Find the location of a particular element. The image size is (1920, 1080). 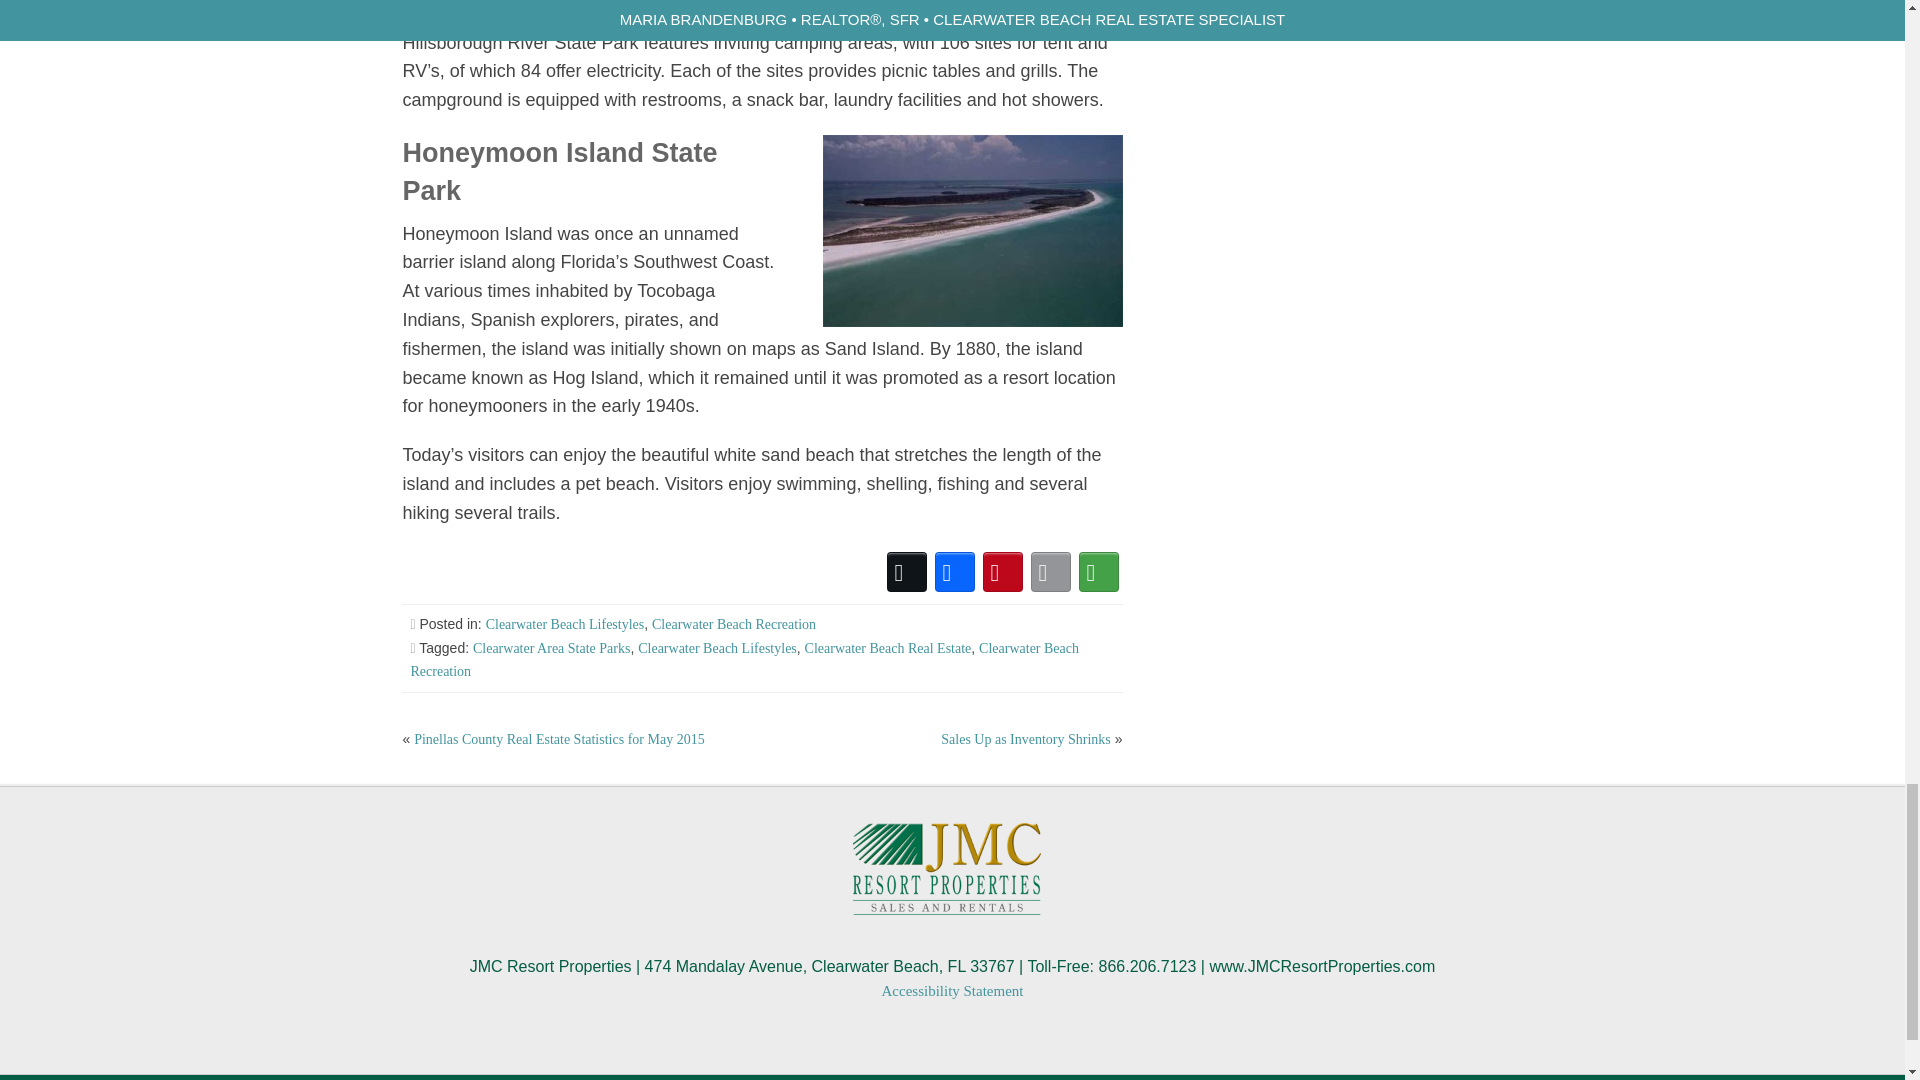

Email This is located at coordinates (1051, 572).